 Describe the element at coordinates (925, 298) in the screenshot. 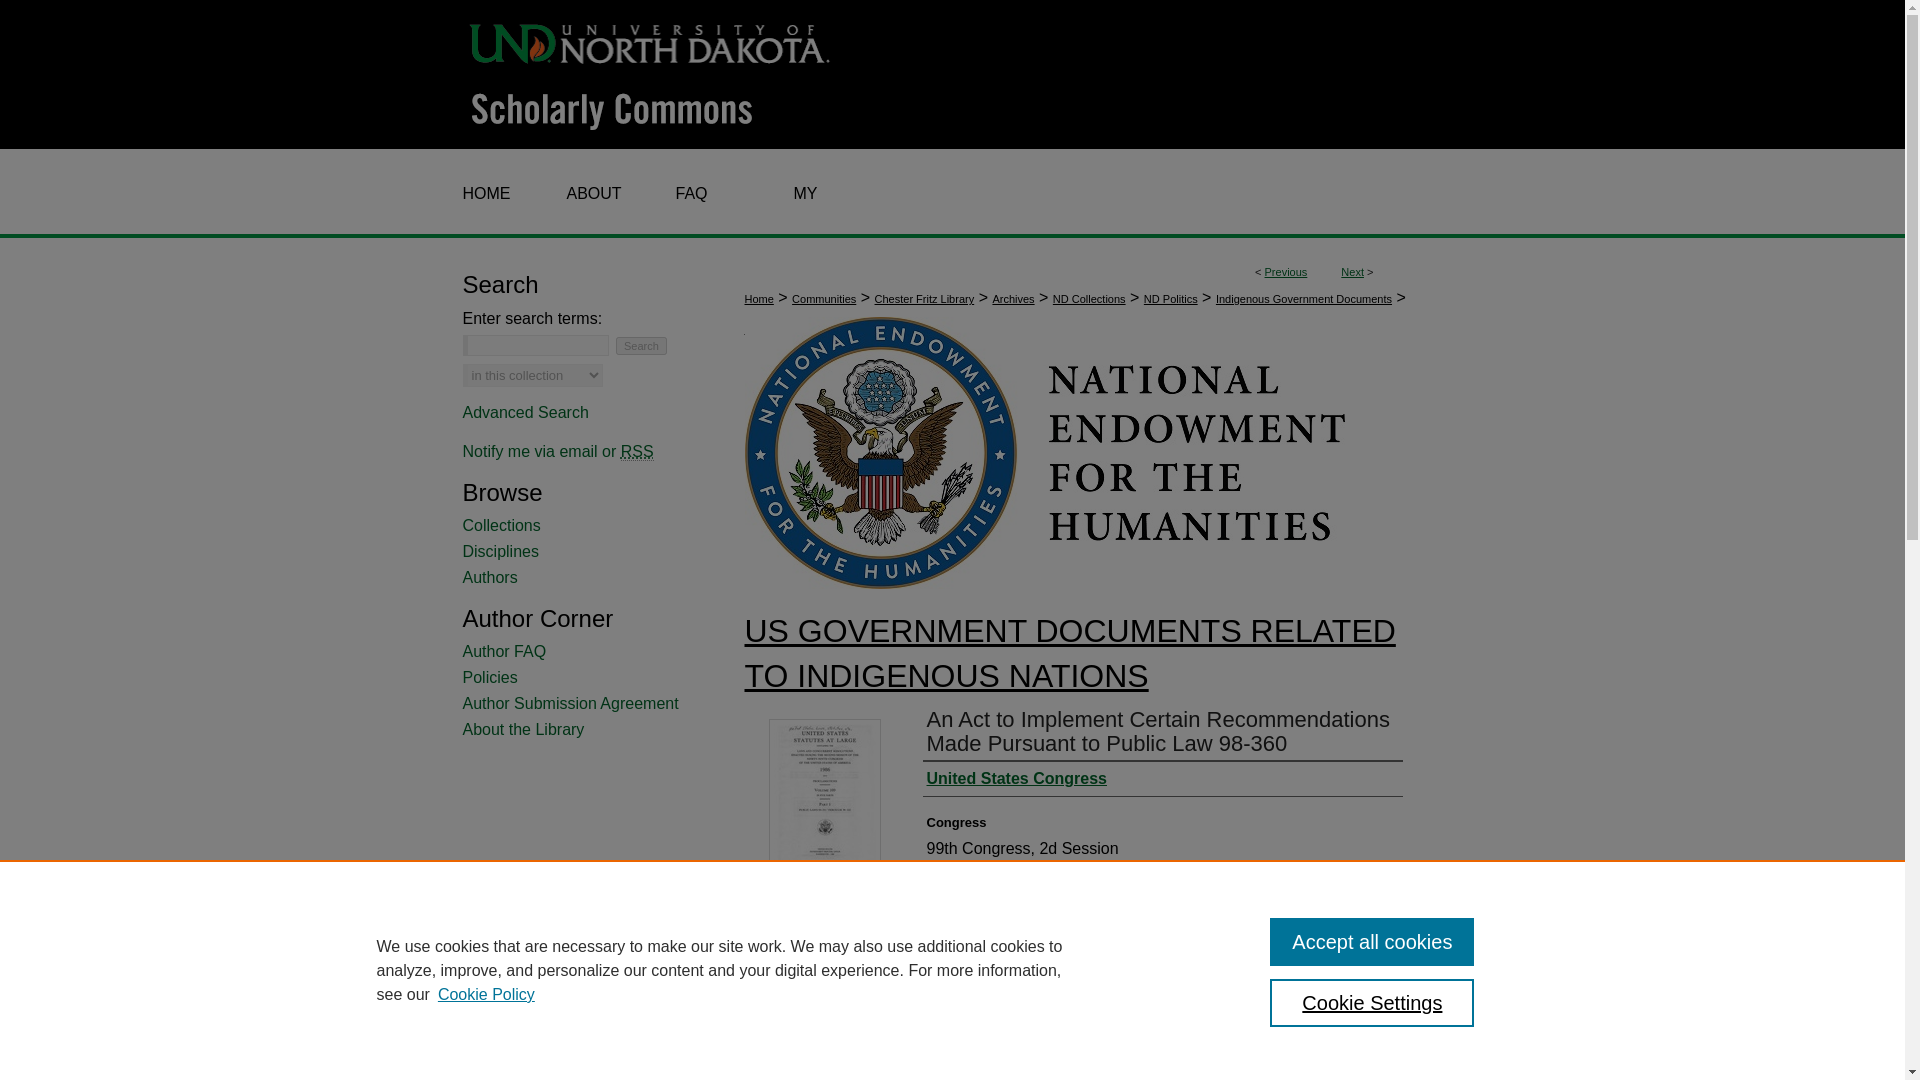

I see `Chester Fritz Library` at that location.